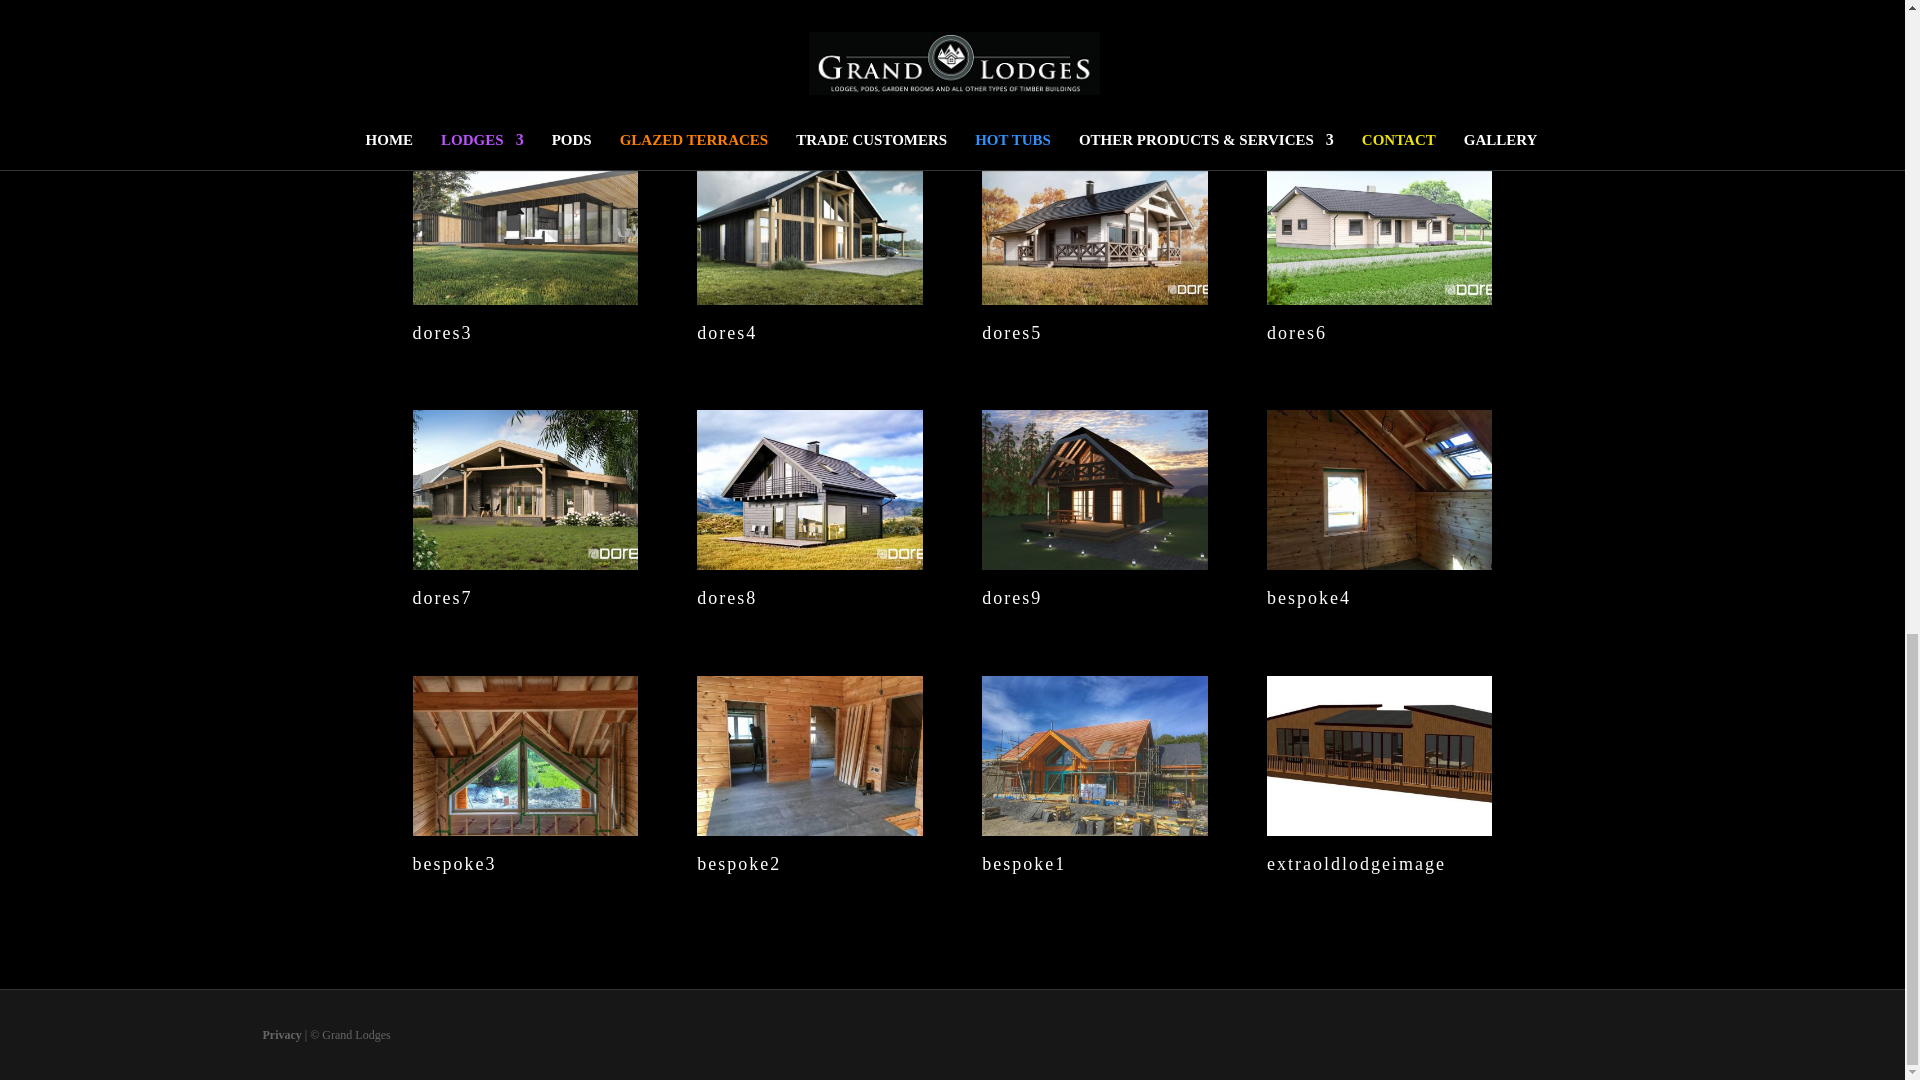 Image resolution: width=1920 pixels, height=1080 pixels. I want to click on bespoke1, so click(1094, 828).